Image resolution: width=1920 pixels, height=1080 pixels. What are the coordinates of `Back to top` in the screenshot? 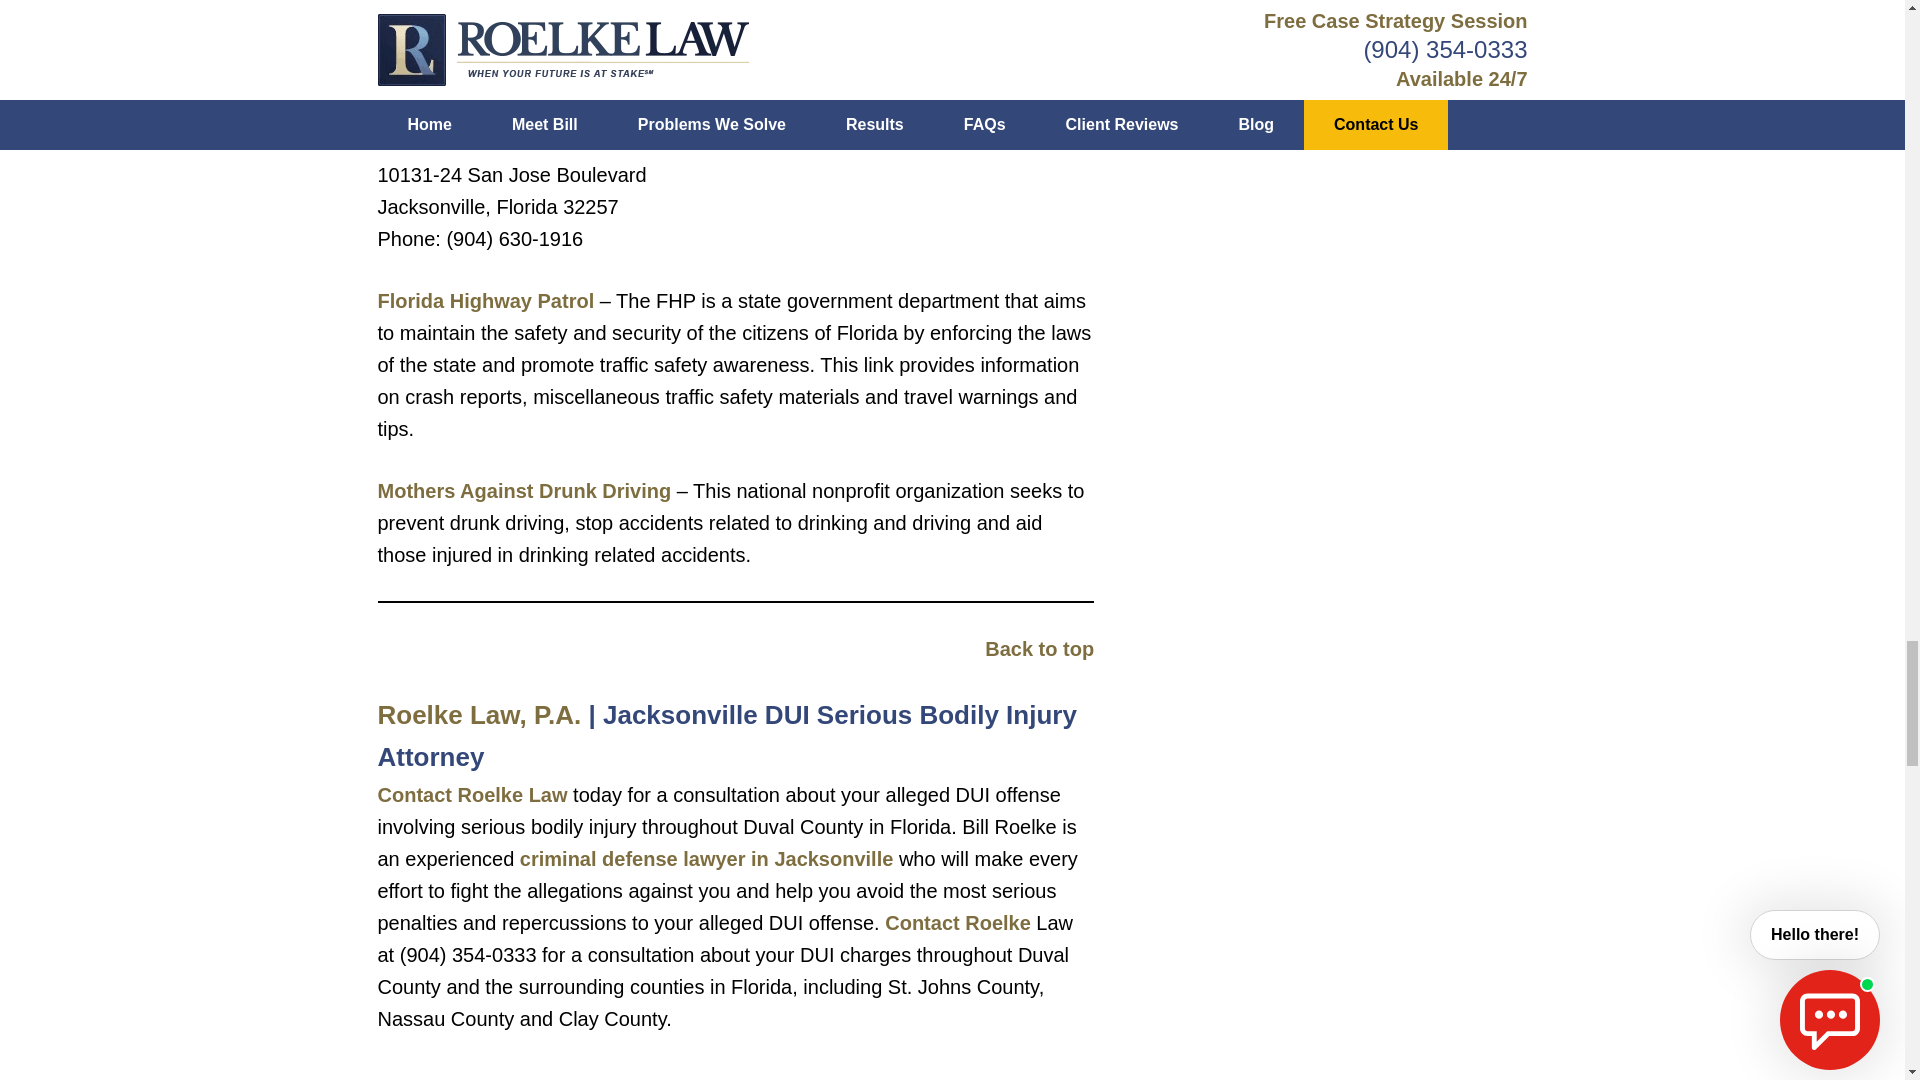 It's located at (1039, 648).